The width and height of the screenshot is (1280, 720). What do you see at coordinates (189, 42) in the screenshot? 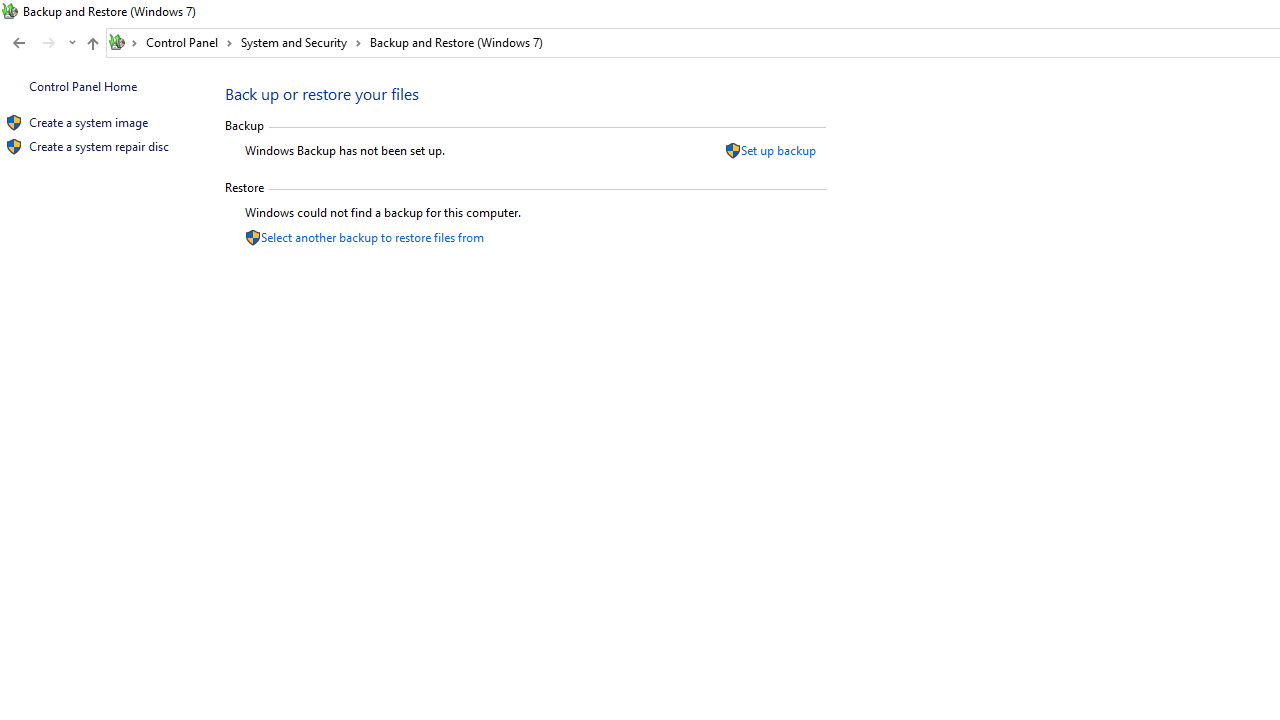
I see `Control Panel` at bounding box center [189, 42].